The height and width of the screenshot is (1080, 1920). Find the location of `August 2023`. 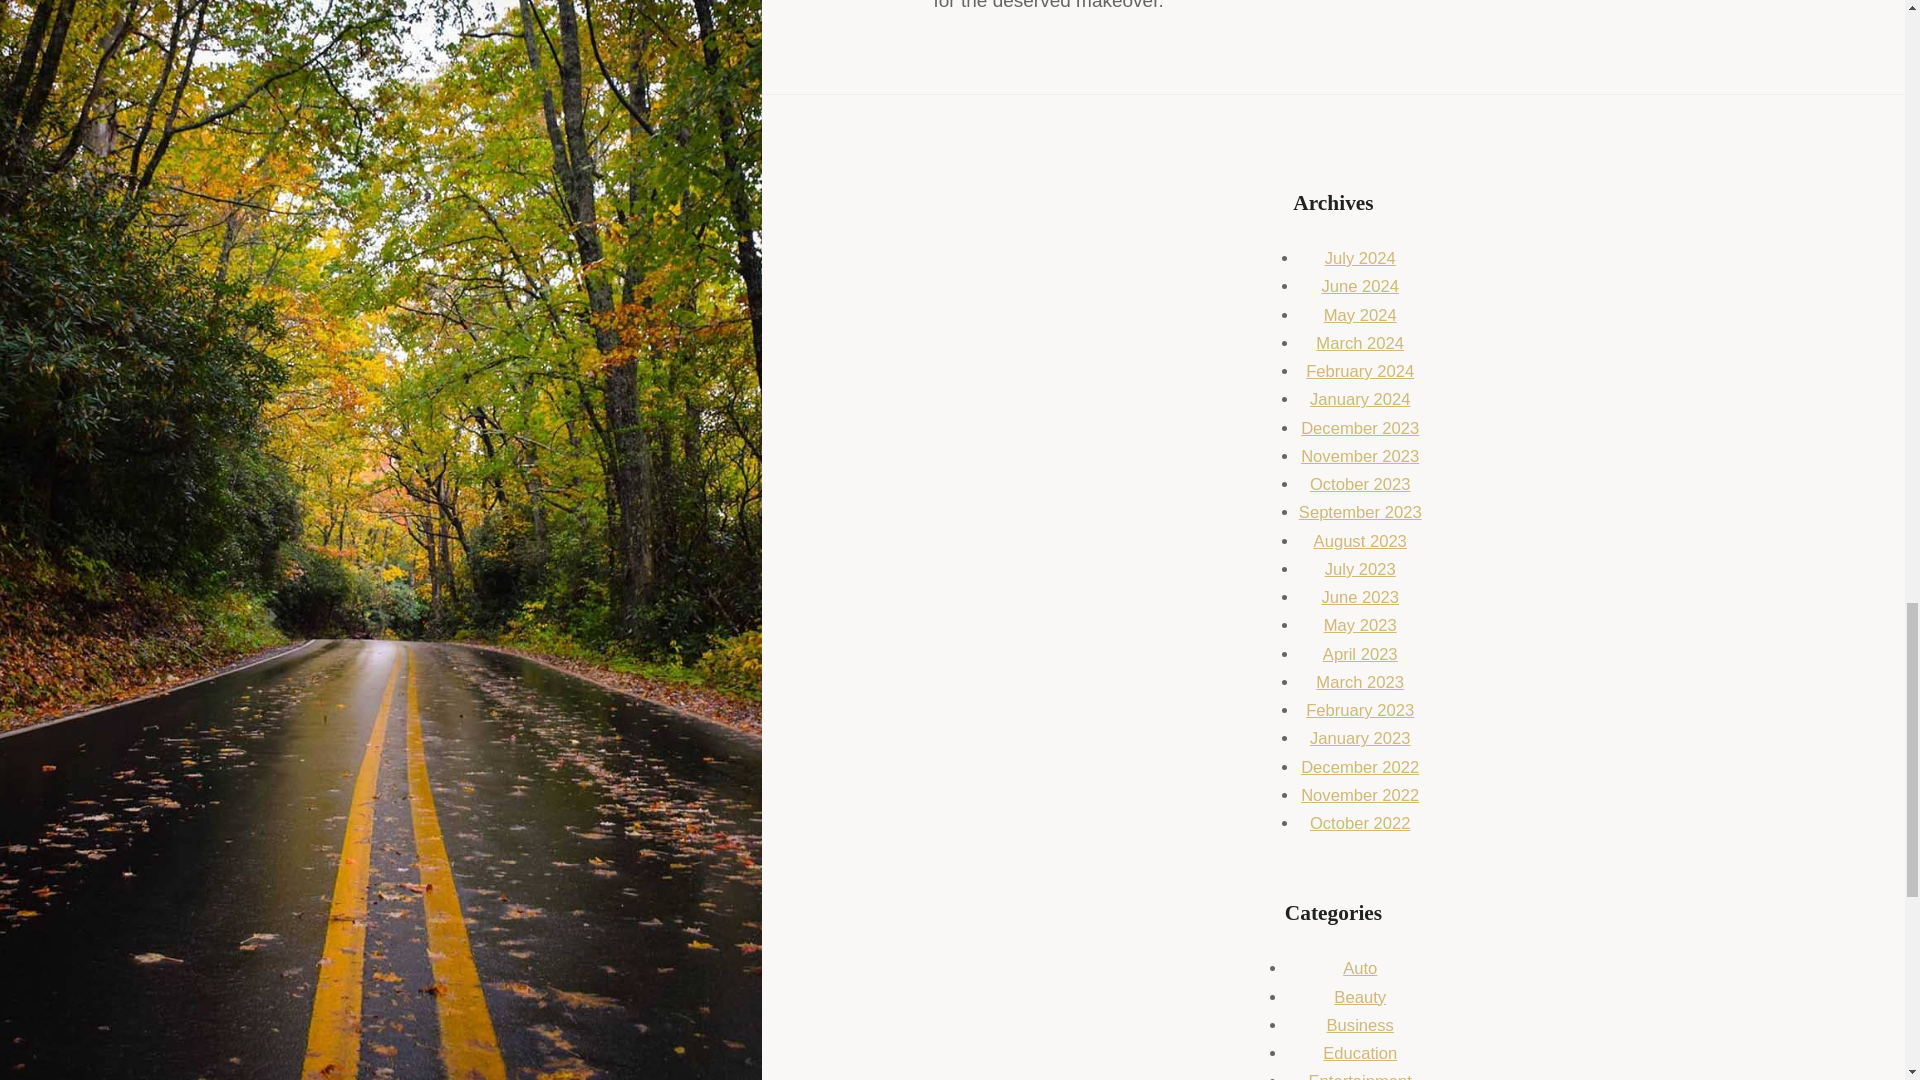

August 2023 is located at coordinates (1360, 541).